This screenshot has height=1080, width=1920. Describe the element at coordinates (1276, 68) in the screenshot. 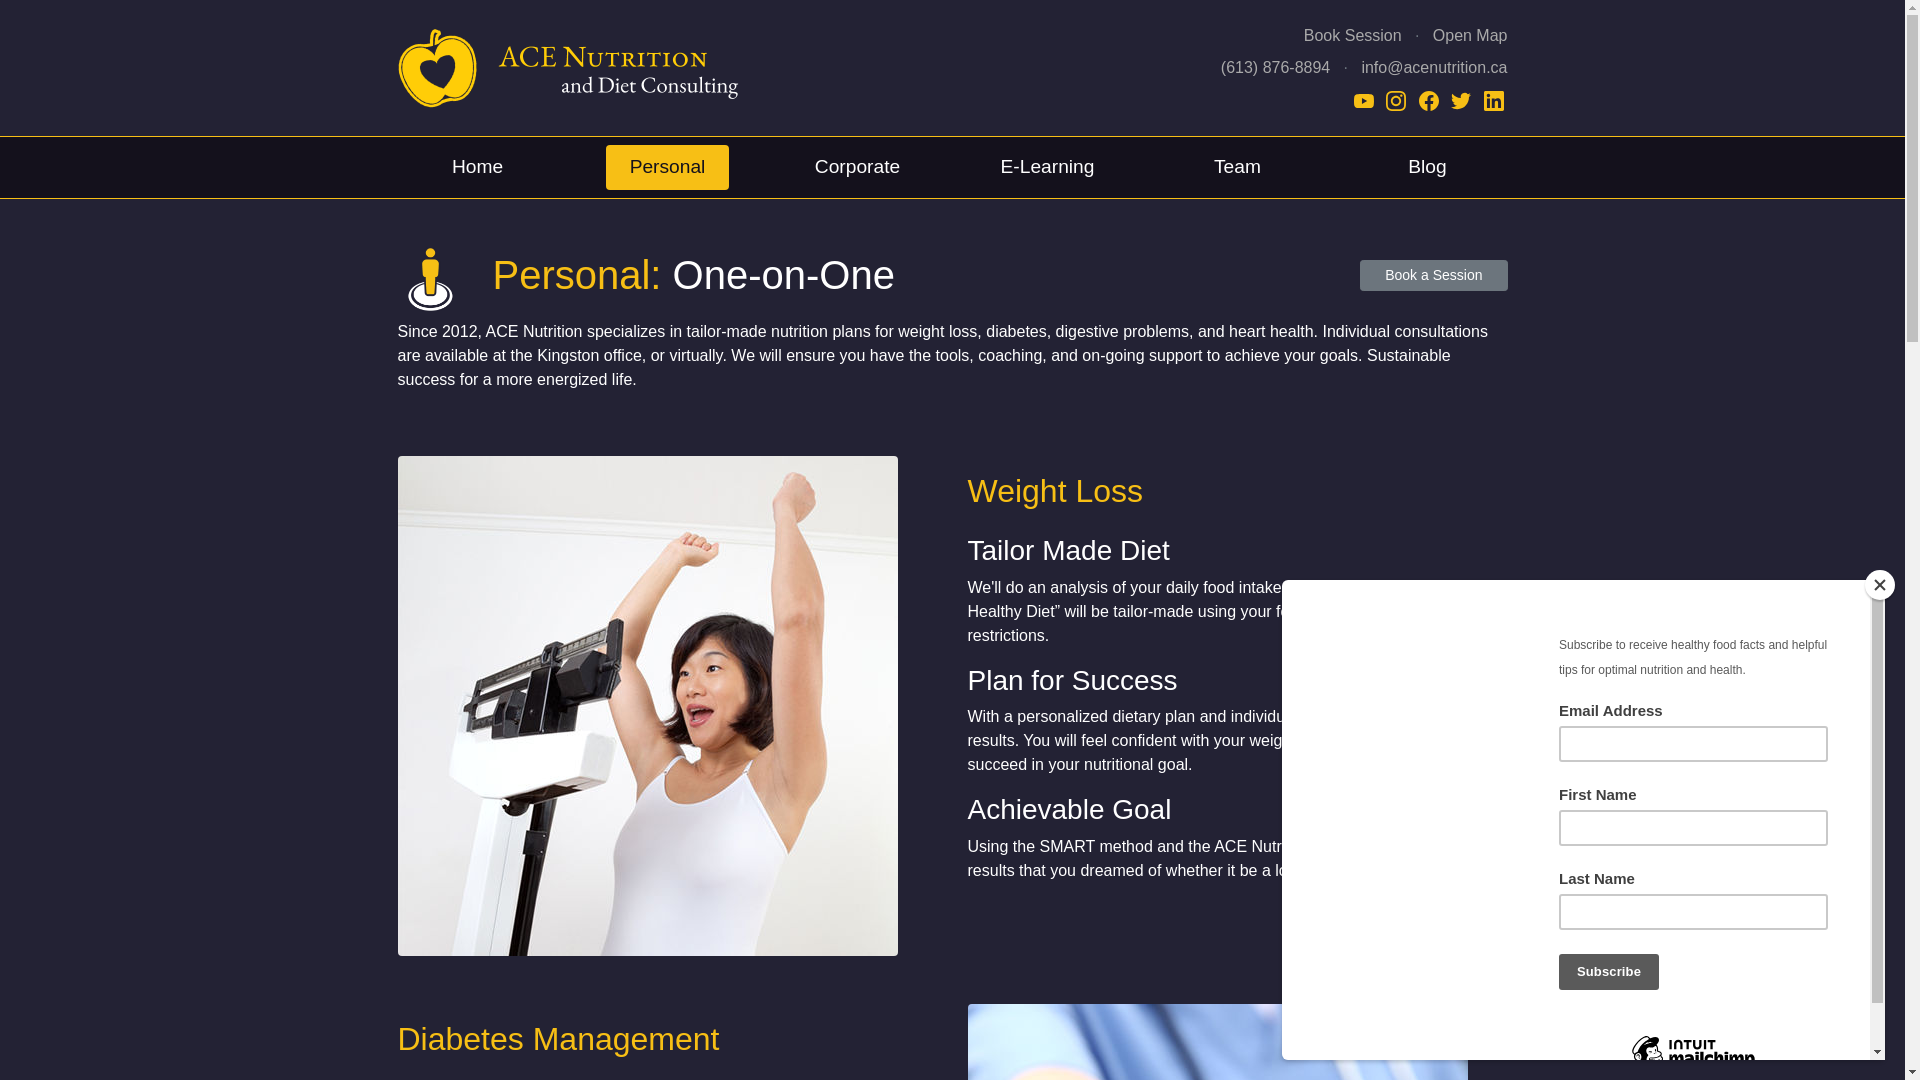

I see `(613) 876-8894` at that location.